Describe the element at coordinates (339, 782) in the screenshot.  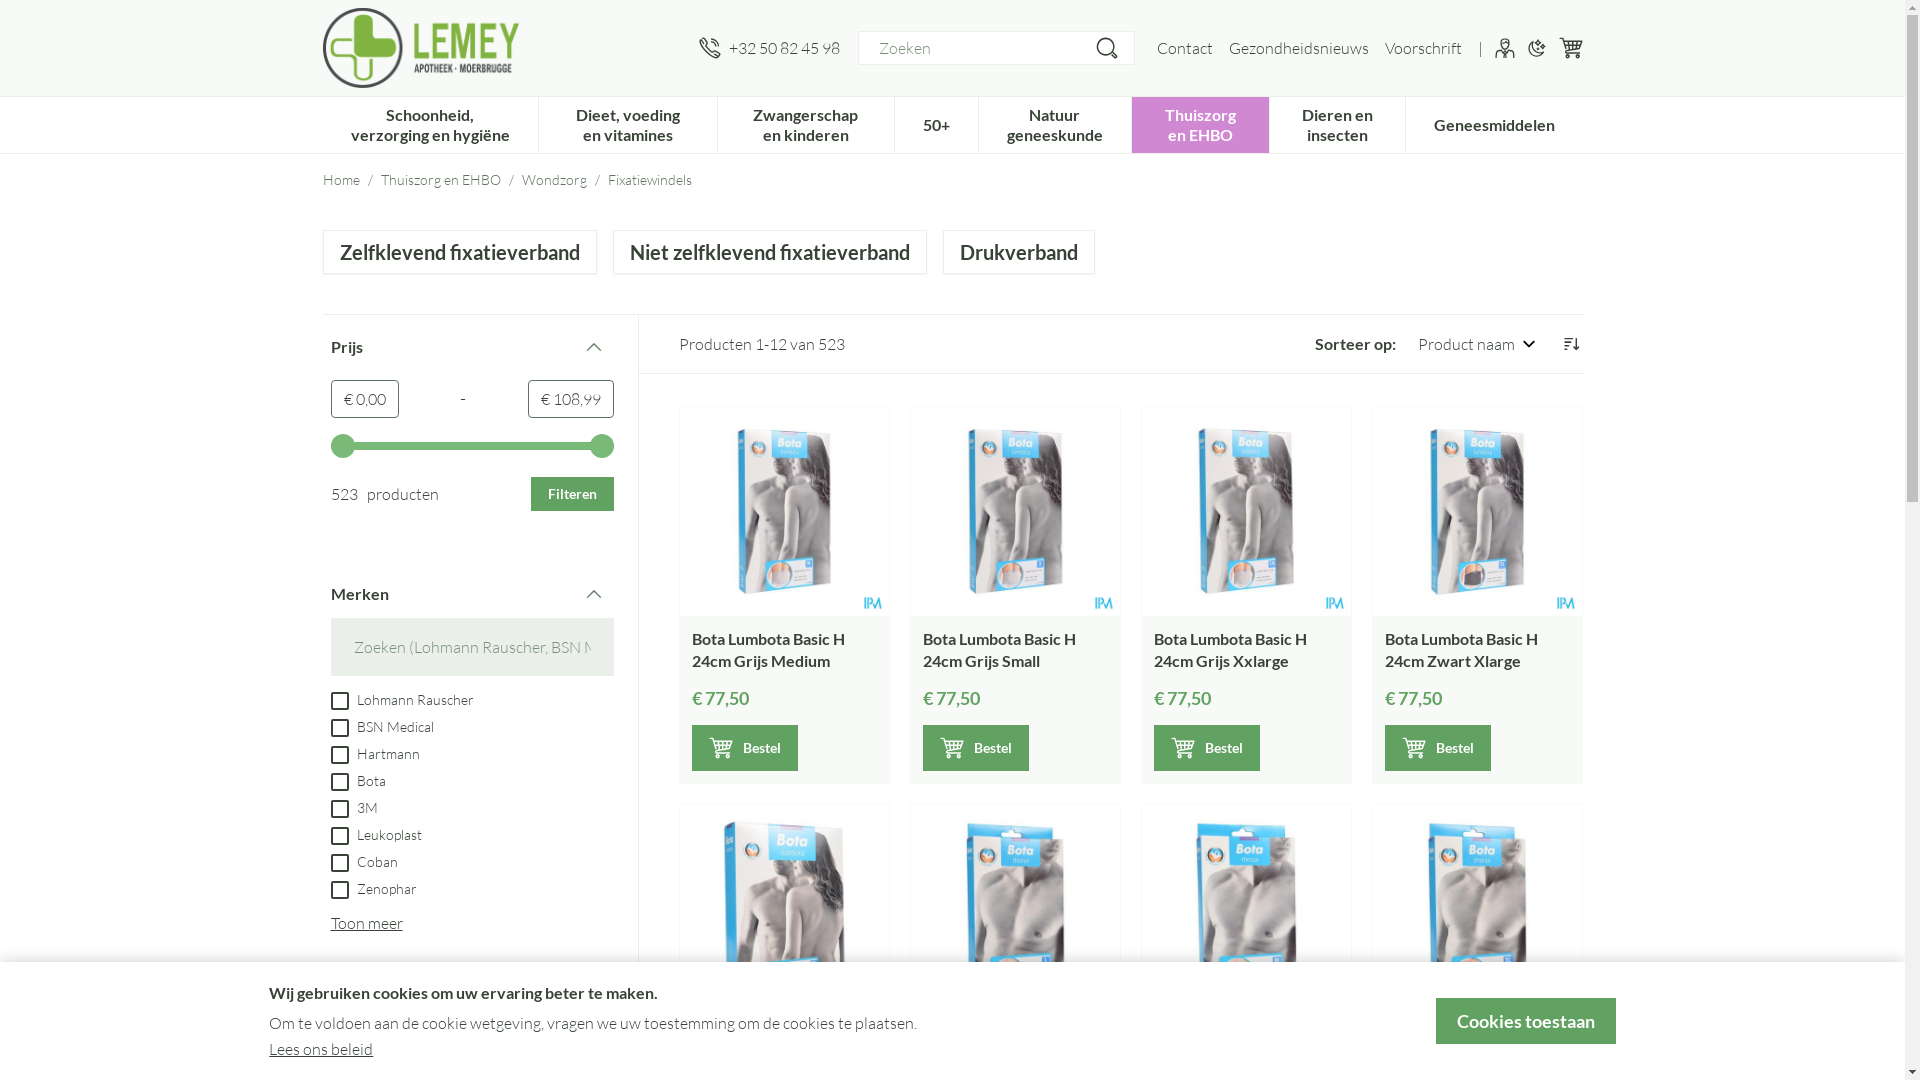
I see `on` at that location.